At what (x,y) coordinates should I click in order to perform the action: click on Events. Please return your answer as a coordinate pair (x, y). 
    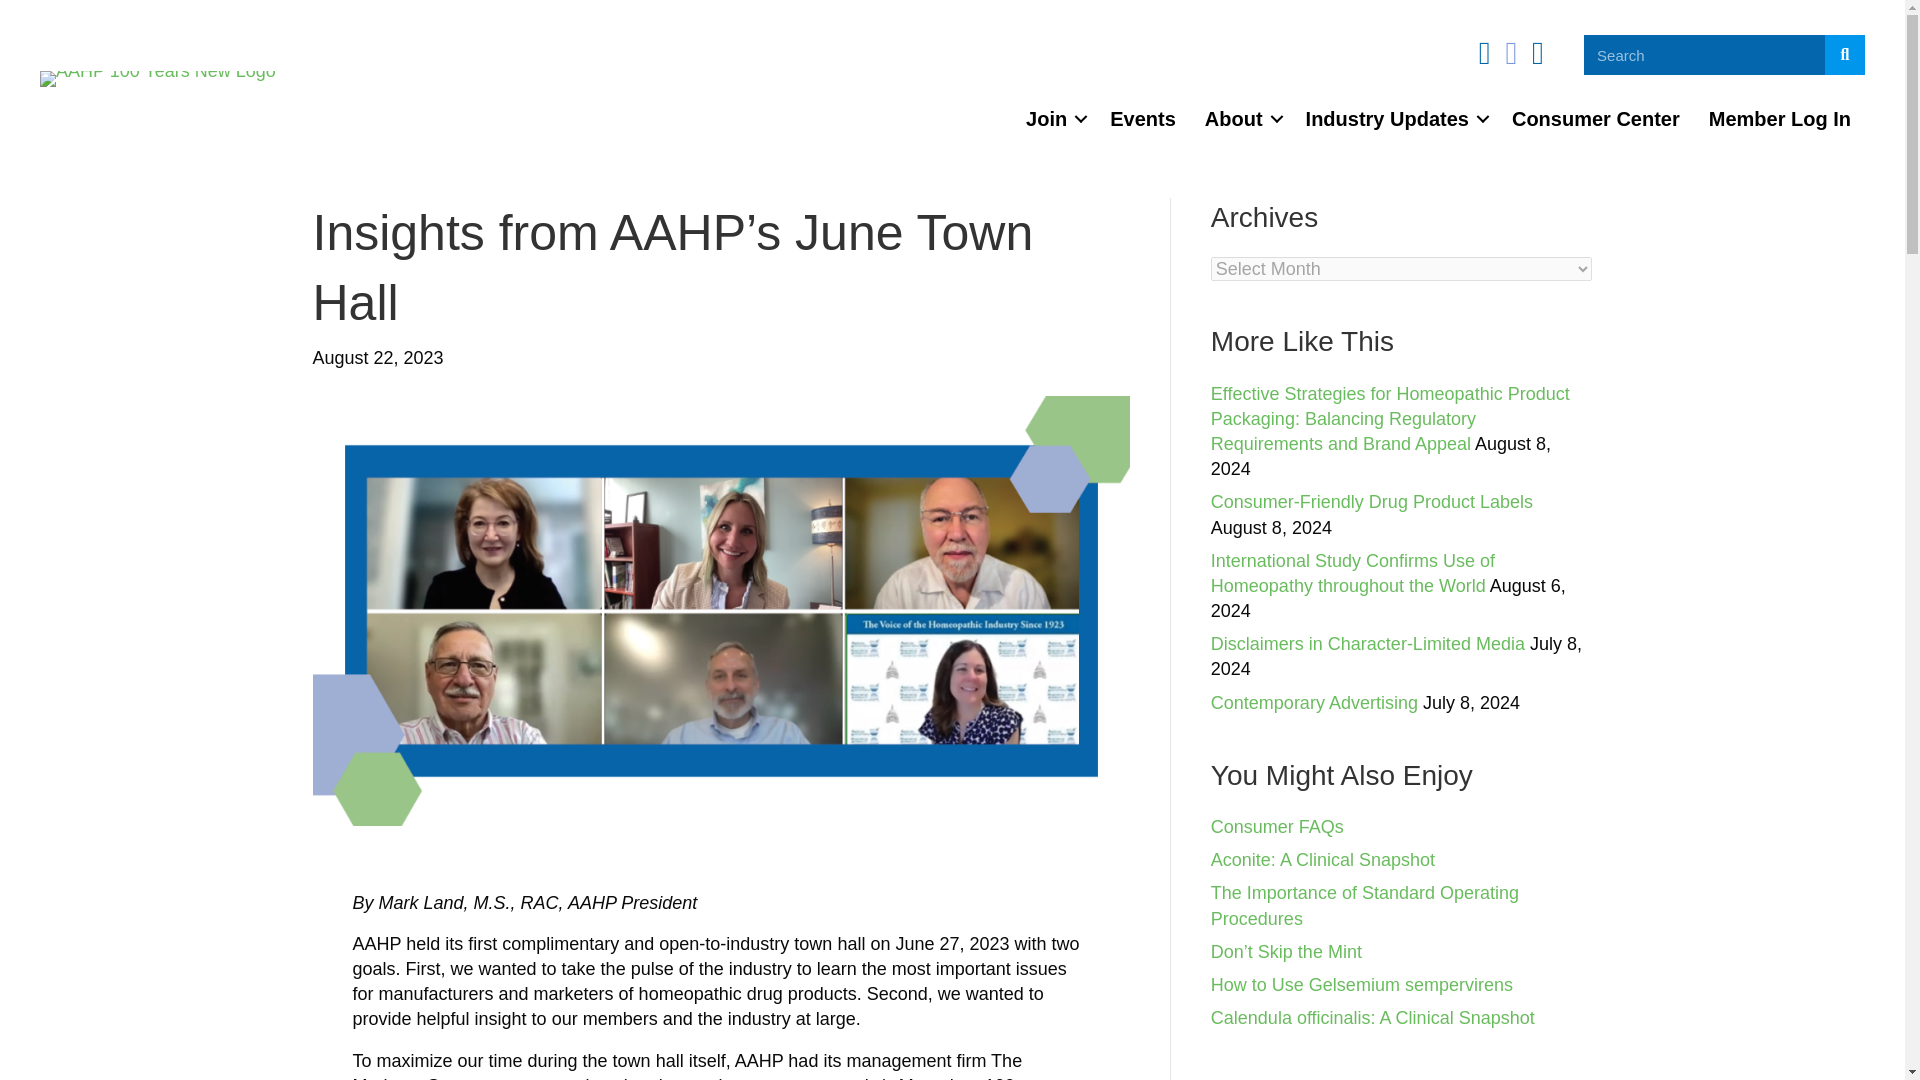
    Looking at the image, I should click on (1143, 118).